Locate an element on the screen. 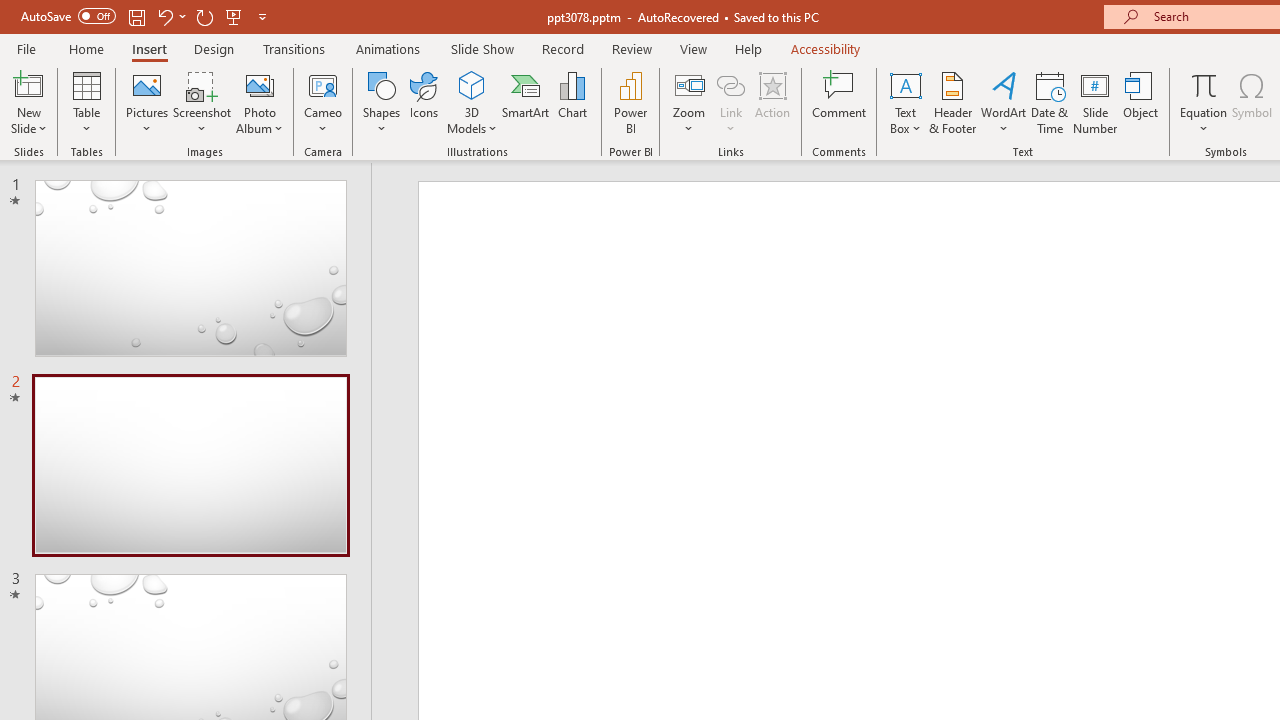  Chart... is located at coordinates (572, 102).